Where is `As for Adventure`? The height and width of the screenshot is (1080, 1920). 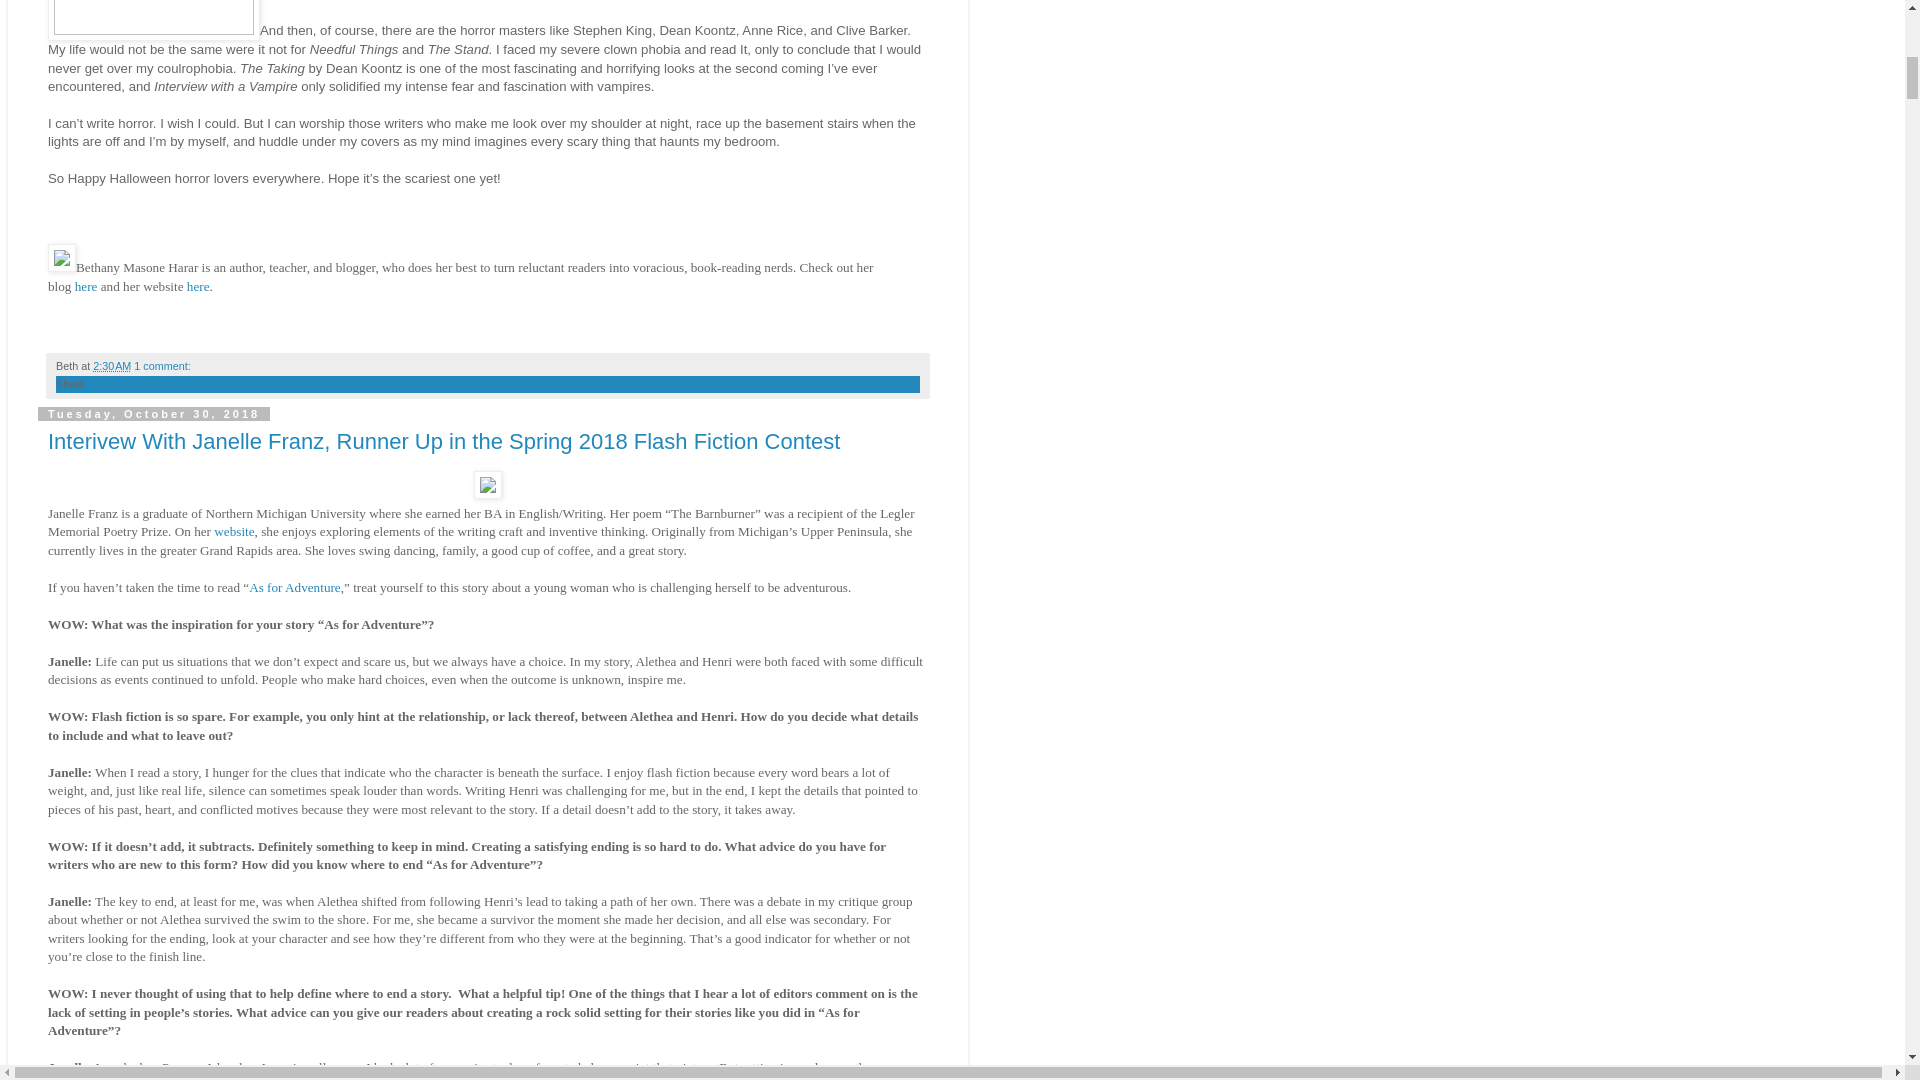
As for Adventure is located at coordinates (295, 587).